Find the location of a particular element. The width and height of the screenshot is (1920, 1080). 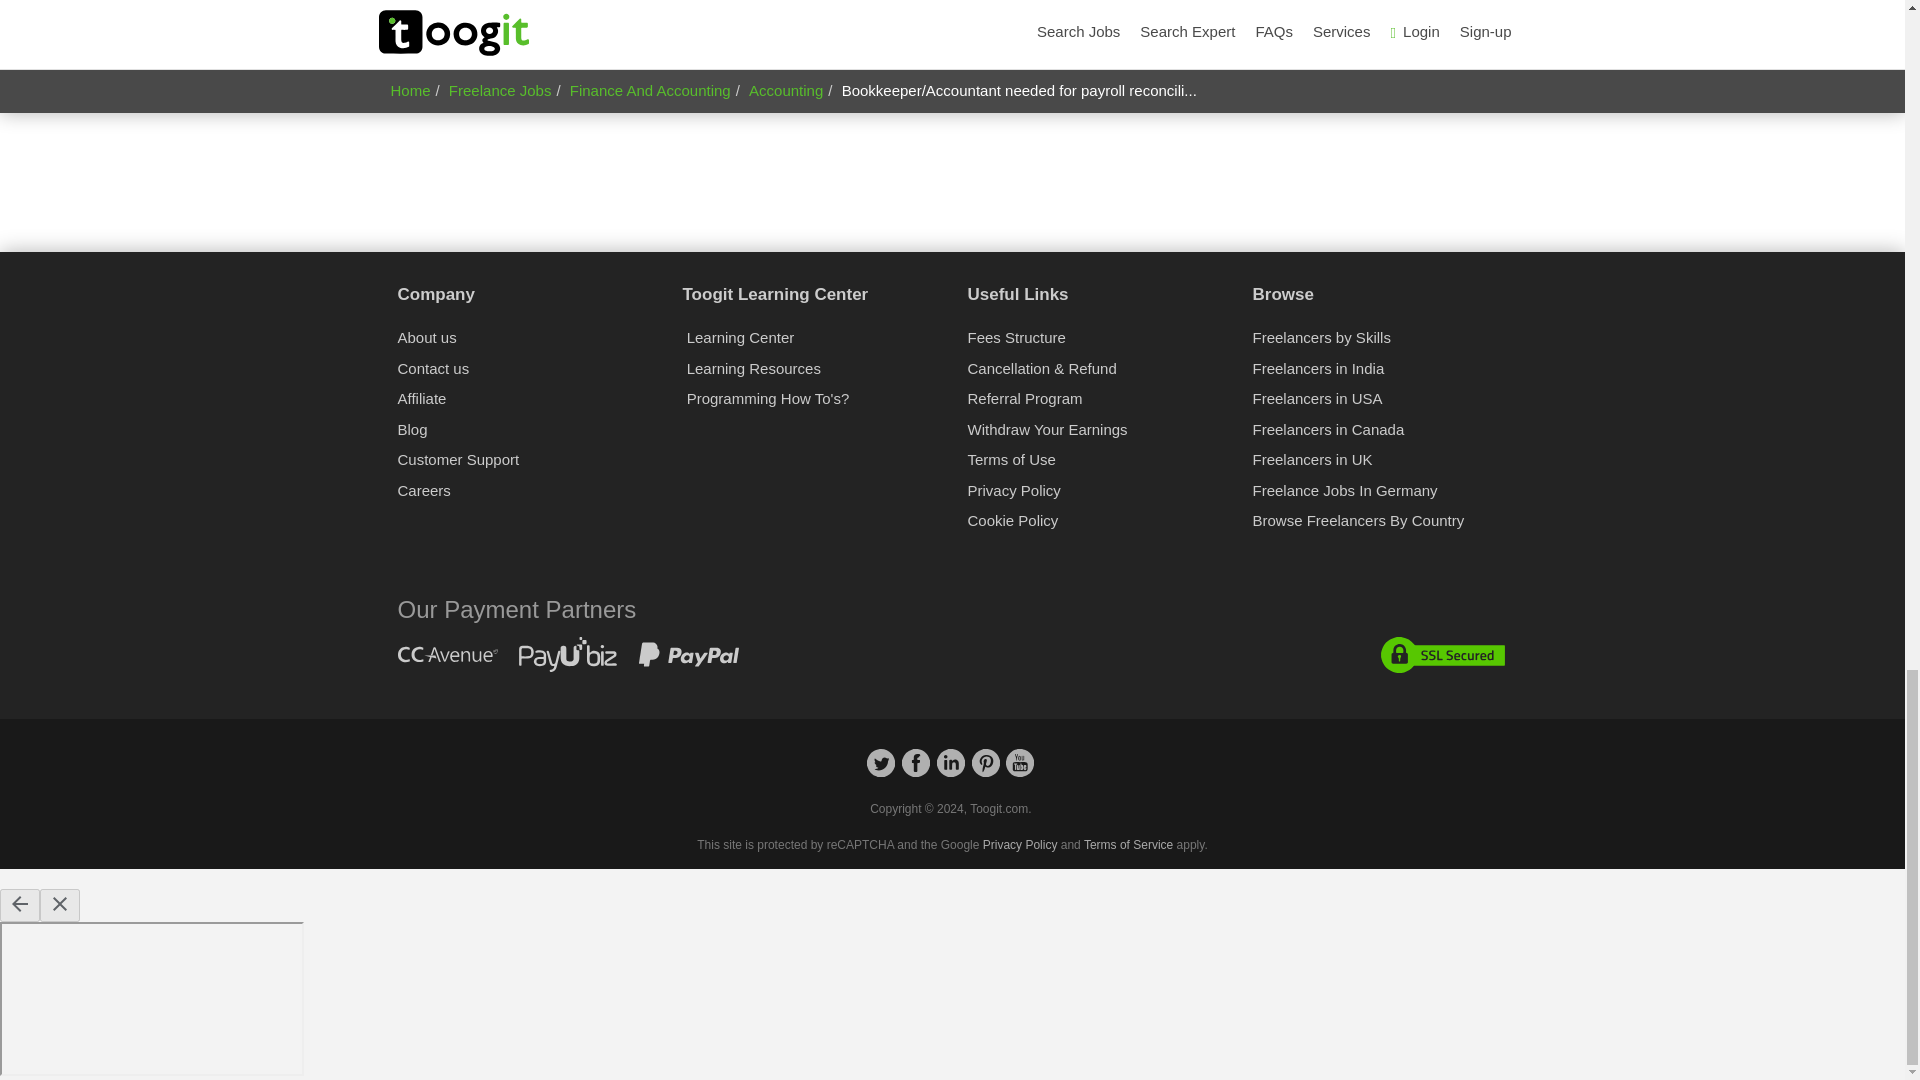

Join Toogit On Facebook is located at coordinates (916, 772).